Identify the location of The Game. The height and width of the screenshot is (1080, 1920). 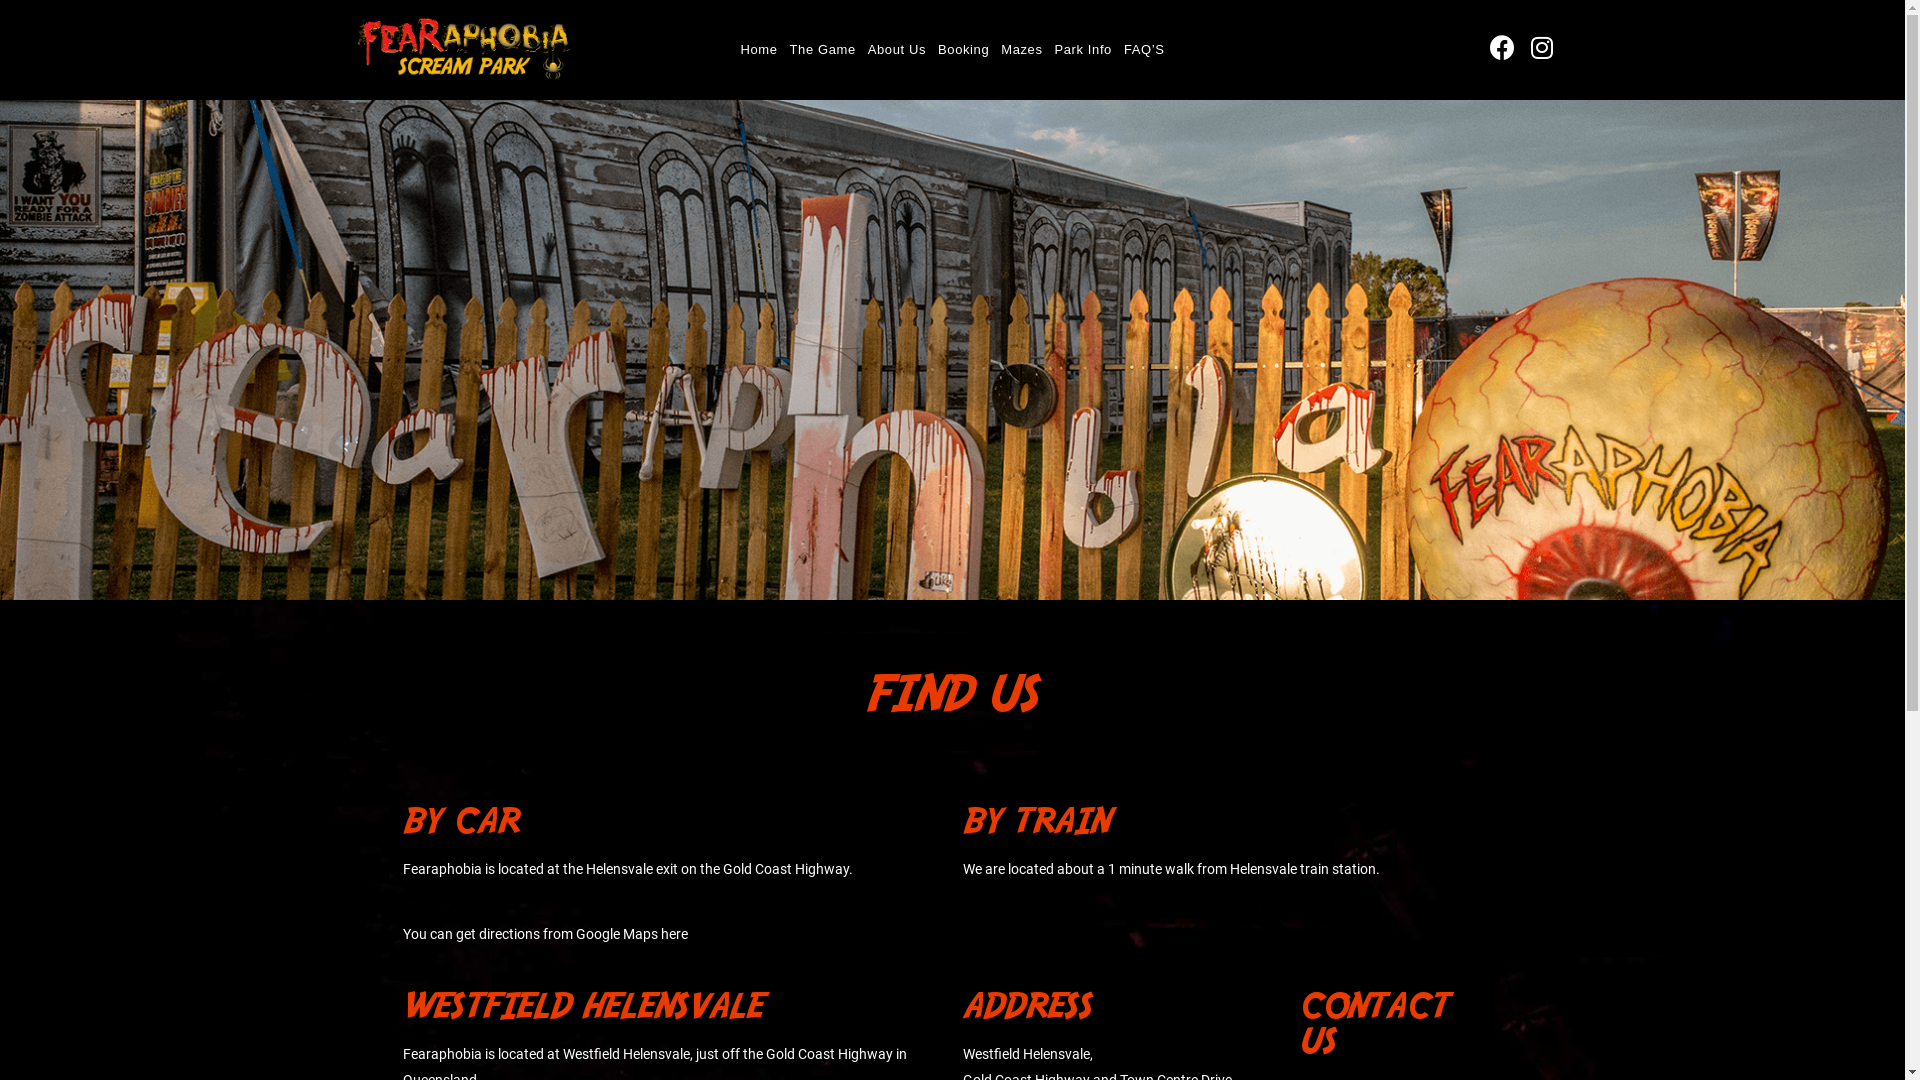
(823, 50).